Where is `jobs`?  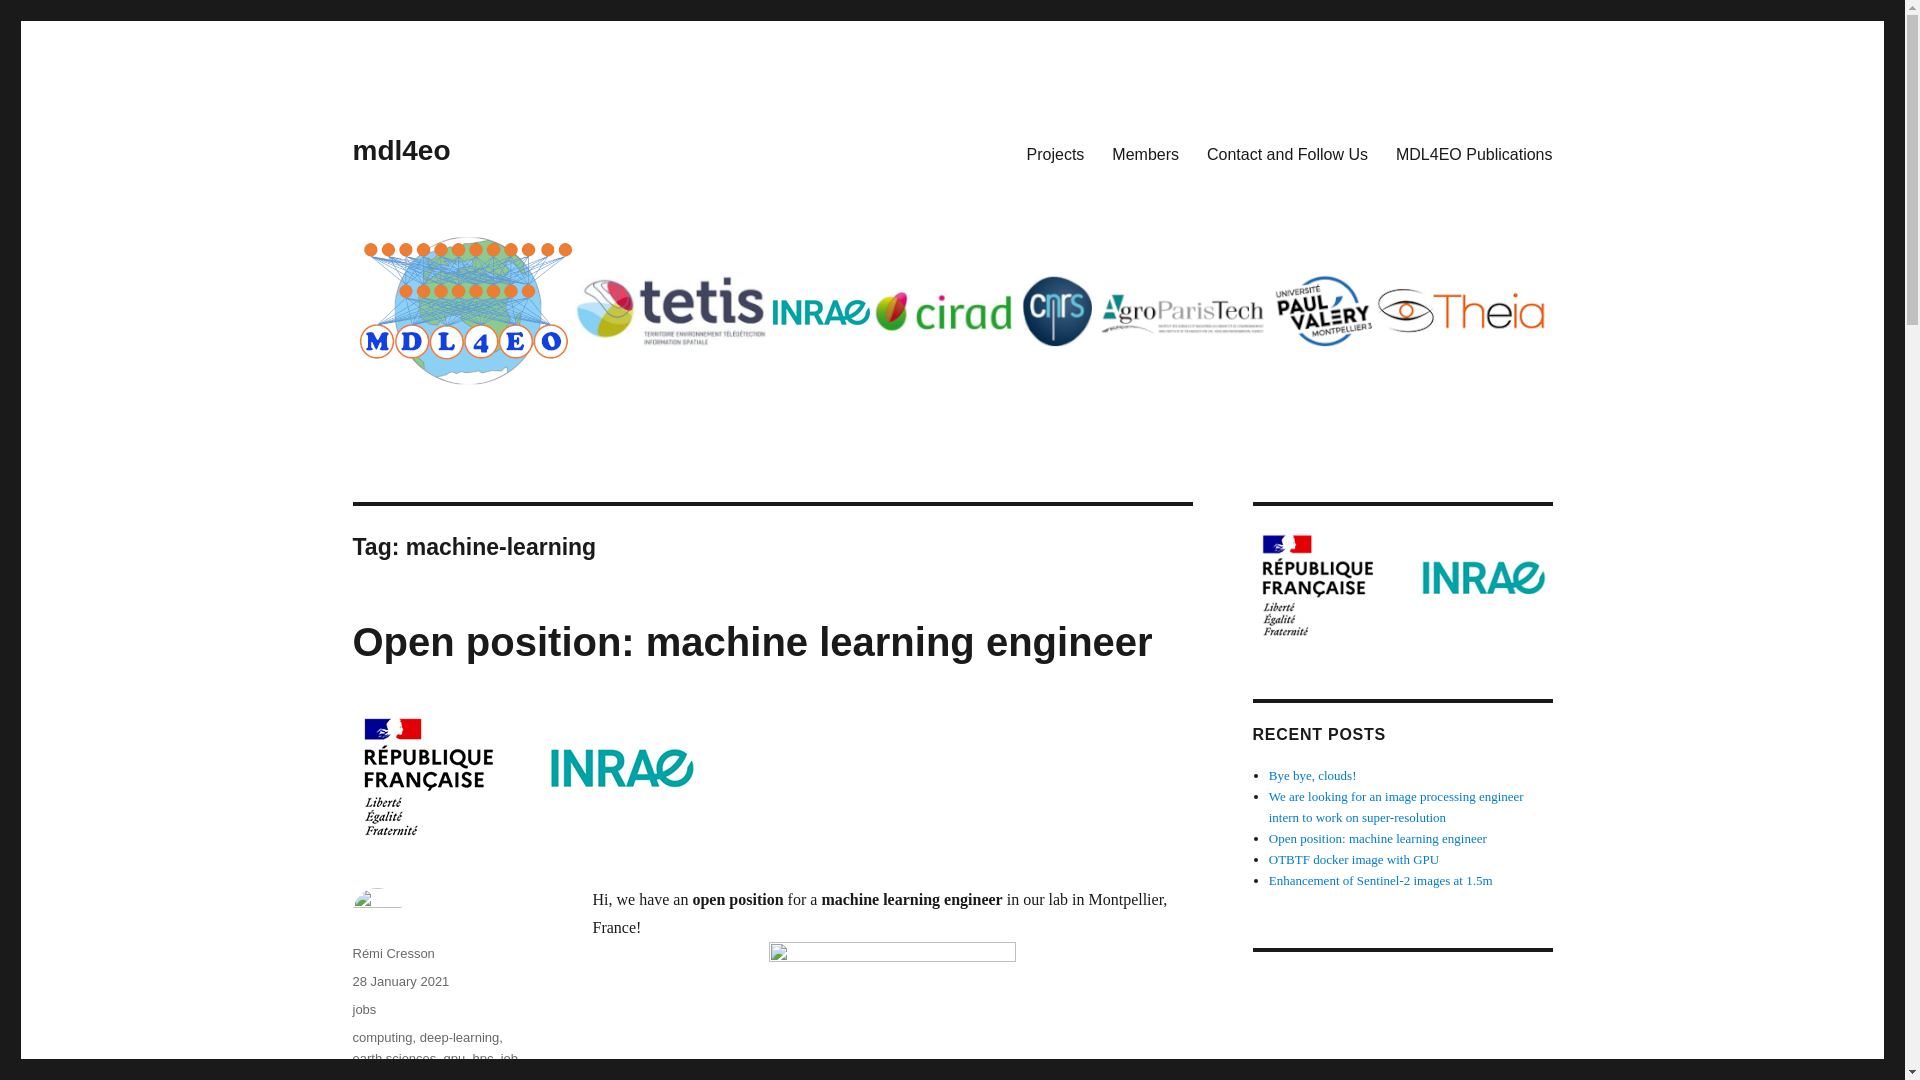
jobs is located at coordinates (364, 1076).